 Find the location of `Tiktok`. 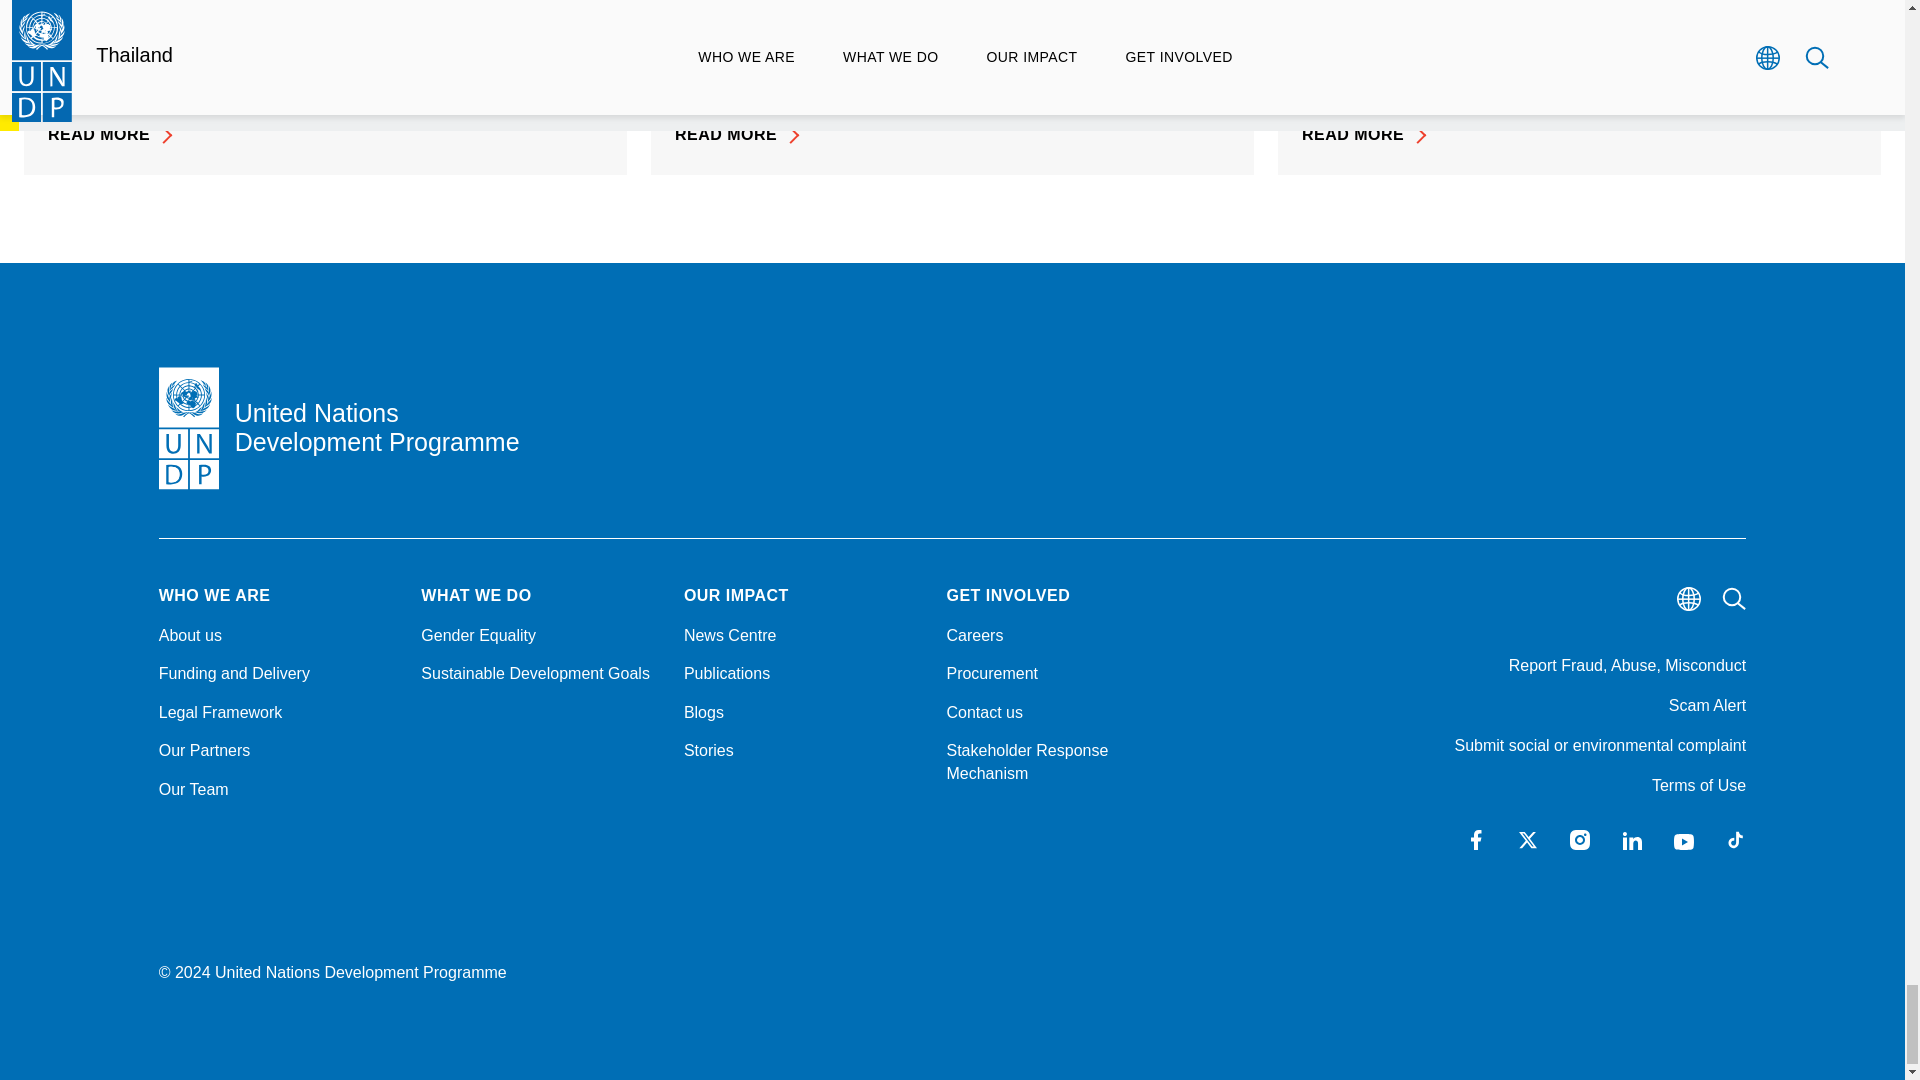

Tiktok is located at coordinates (1736, 840).